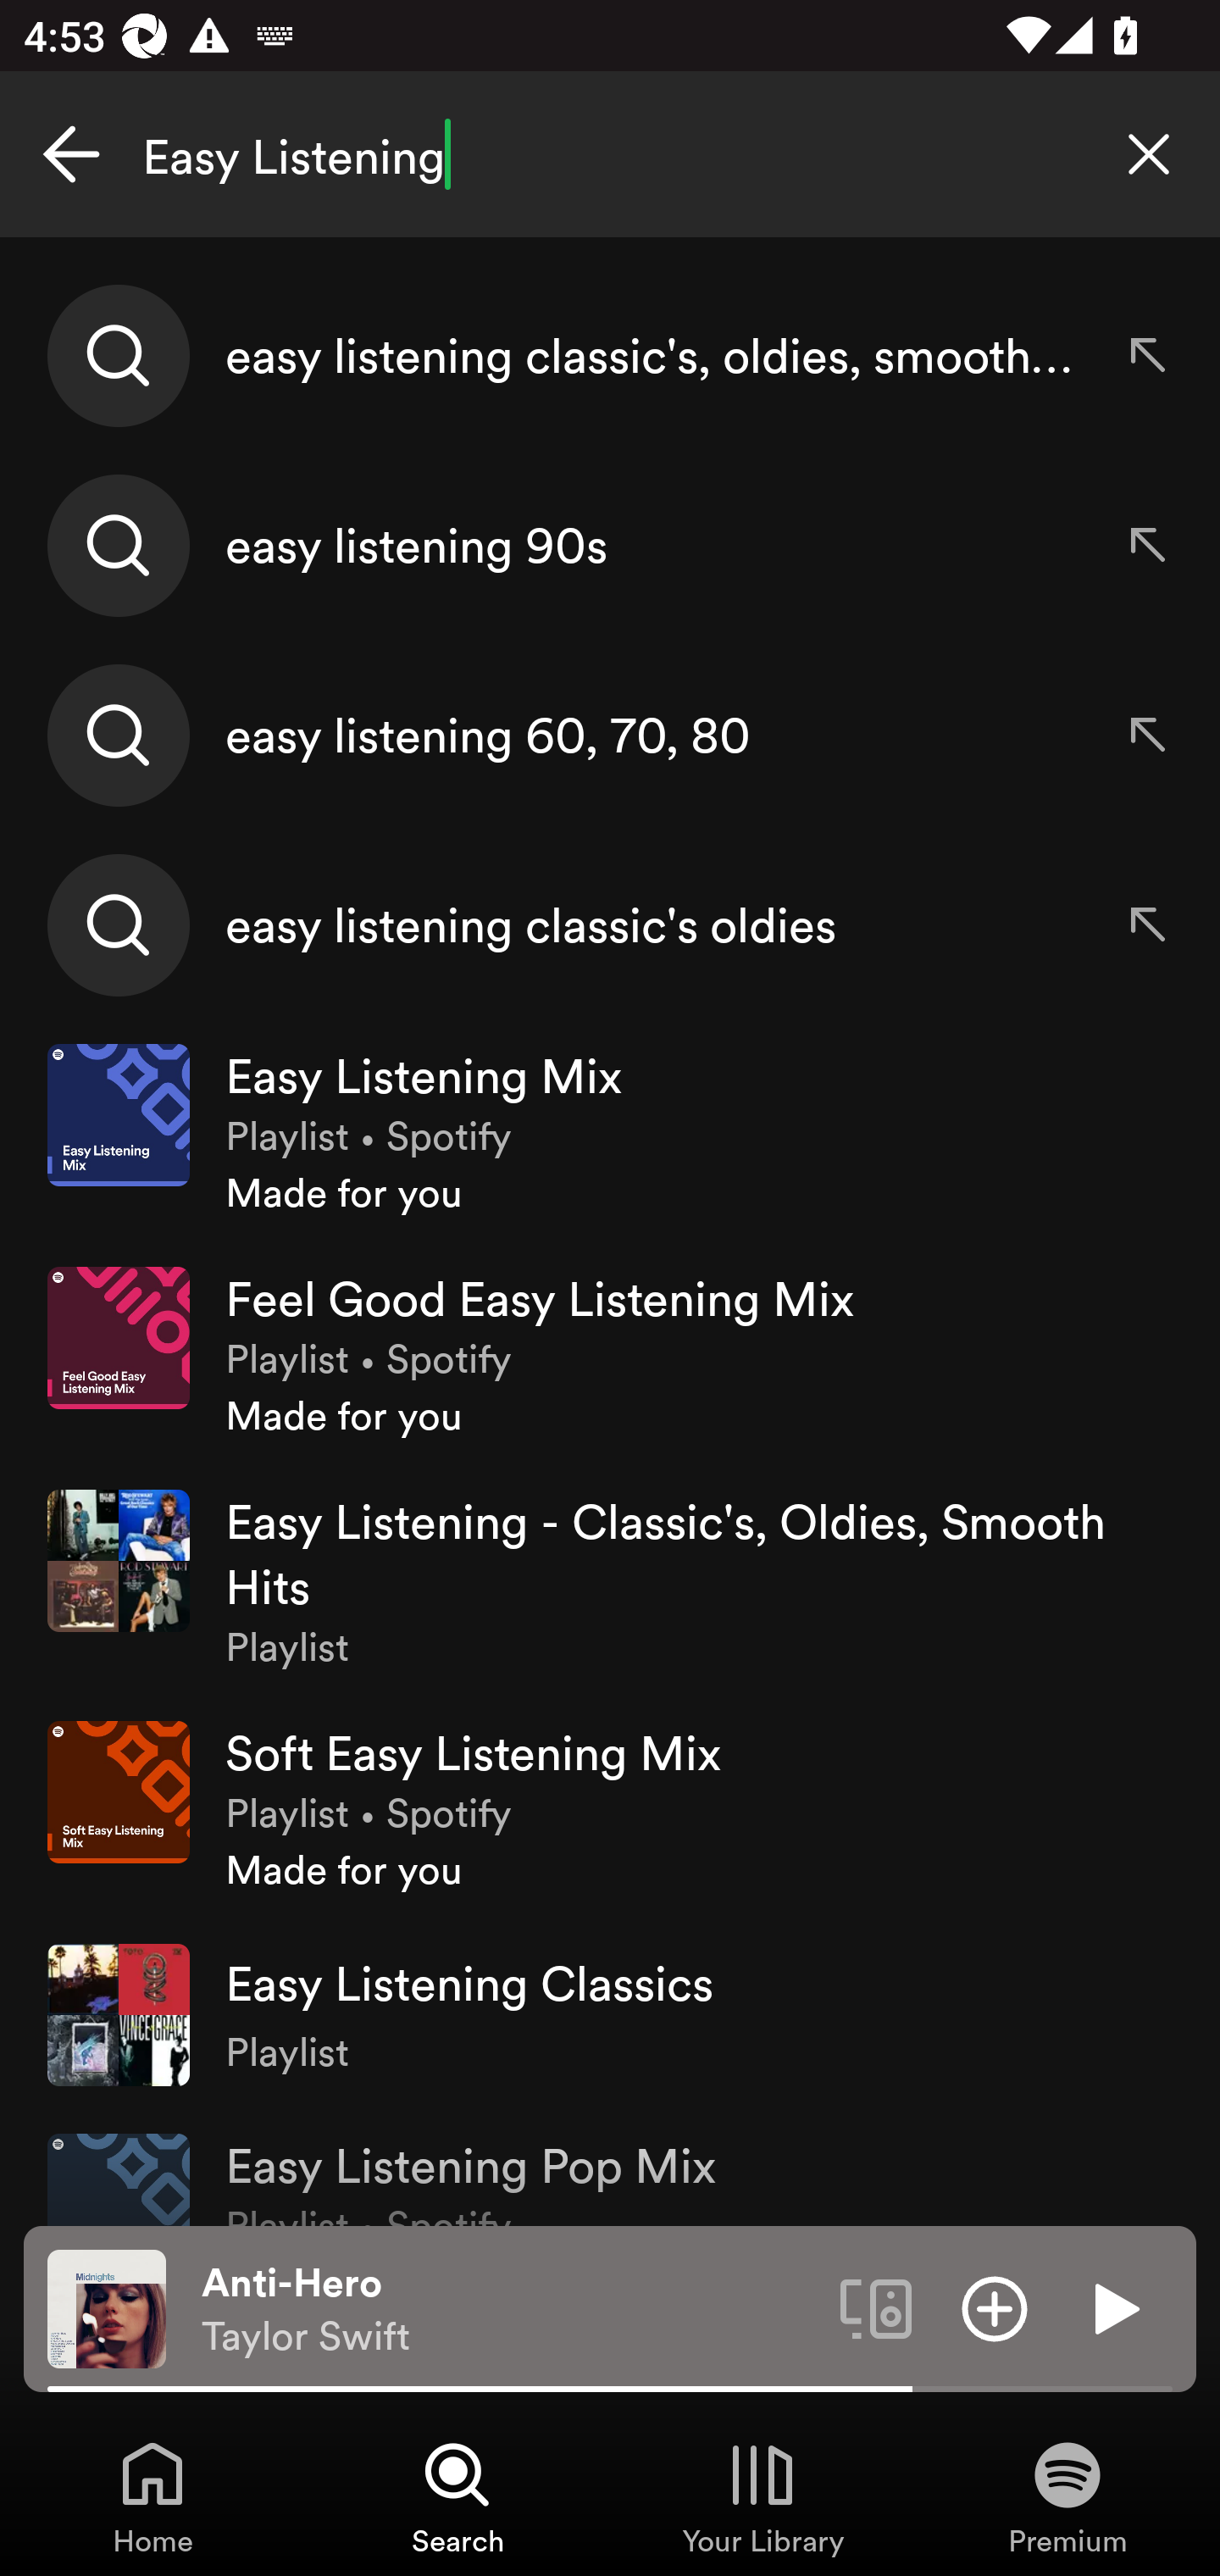  What do you see at coordinates (457, 2496) in the screenshot?
I see `Search, Tab 2 of 4 Search Search` at bounding box center [457, 2496].